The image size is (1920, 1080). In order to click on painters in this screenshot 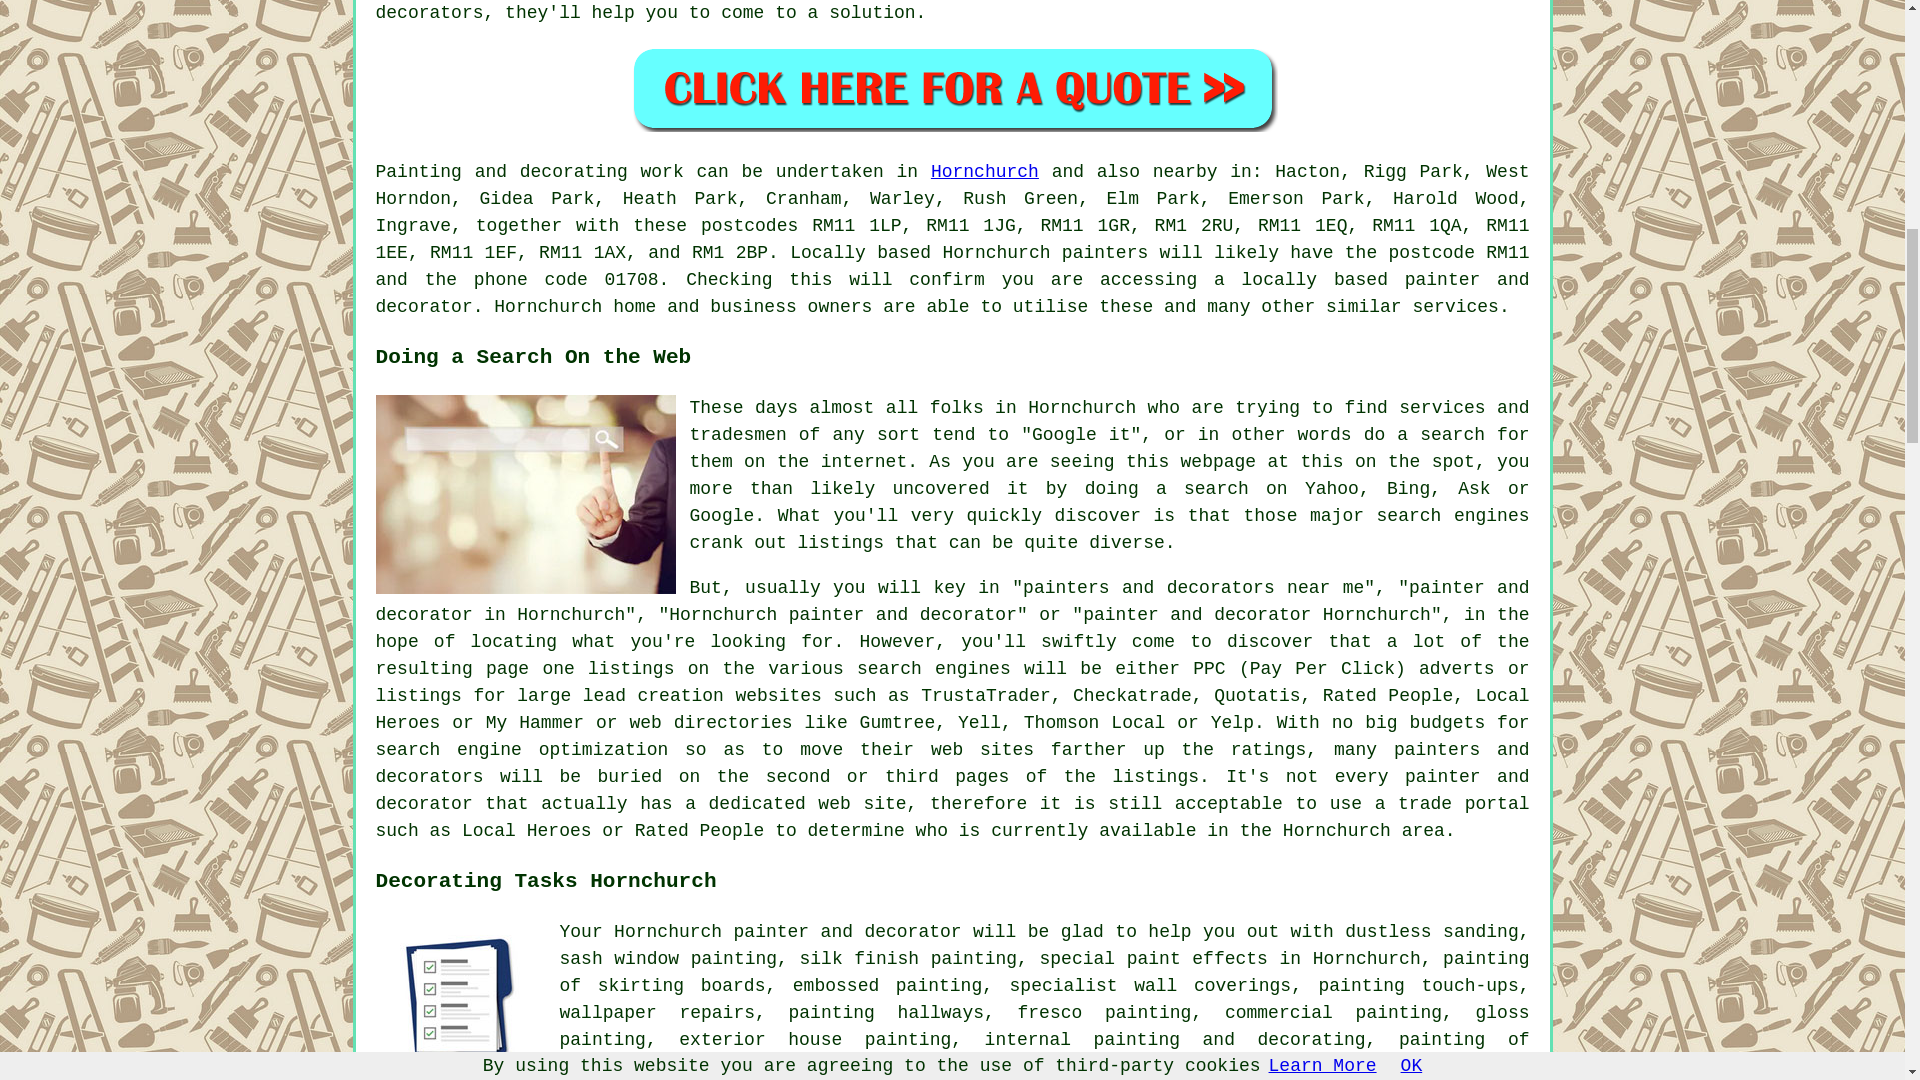, I will do `click(1104, 253)`.